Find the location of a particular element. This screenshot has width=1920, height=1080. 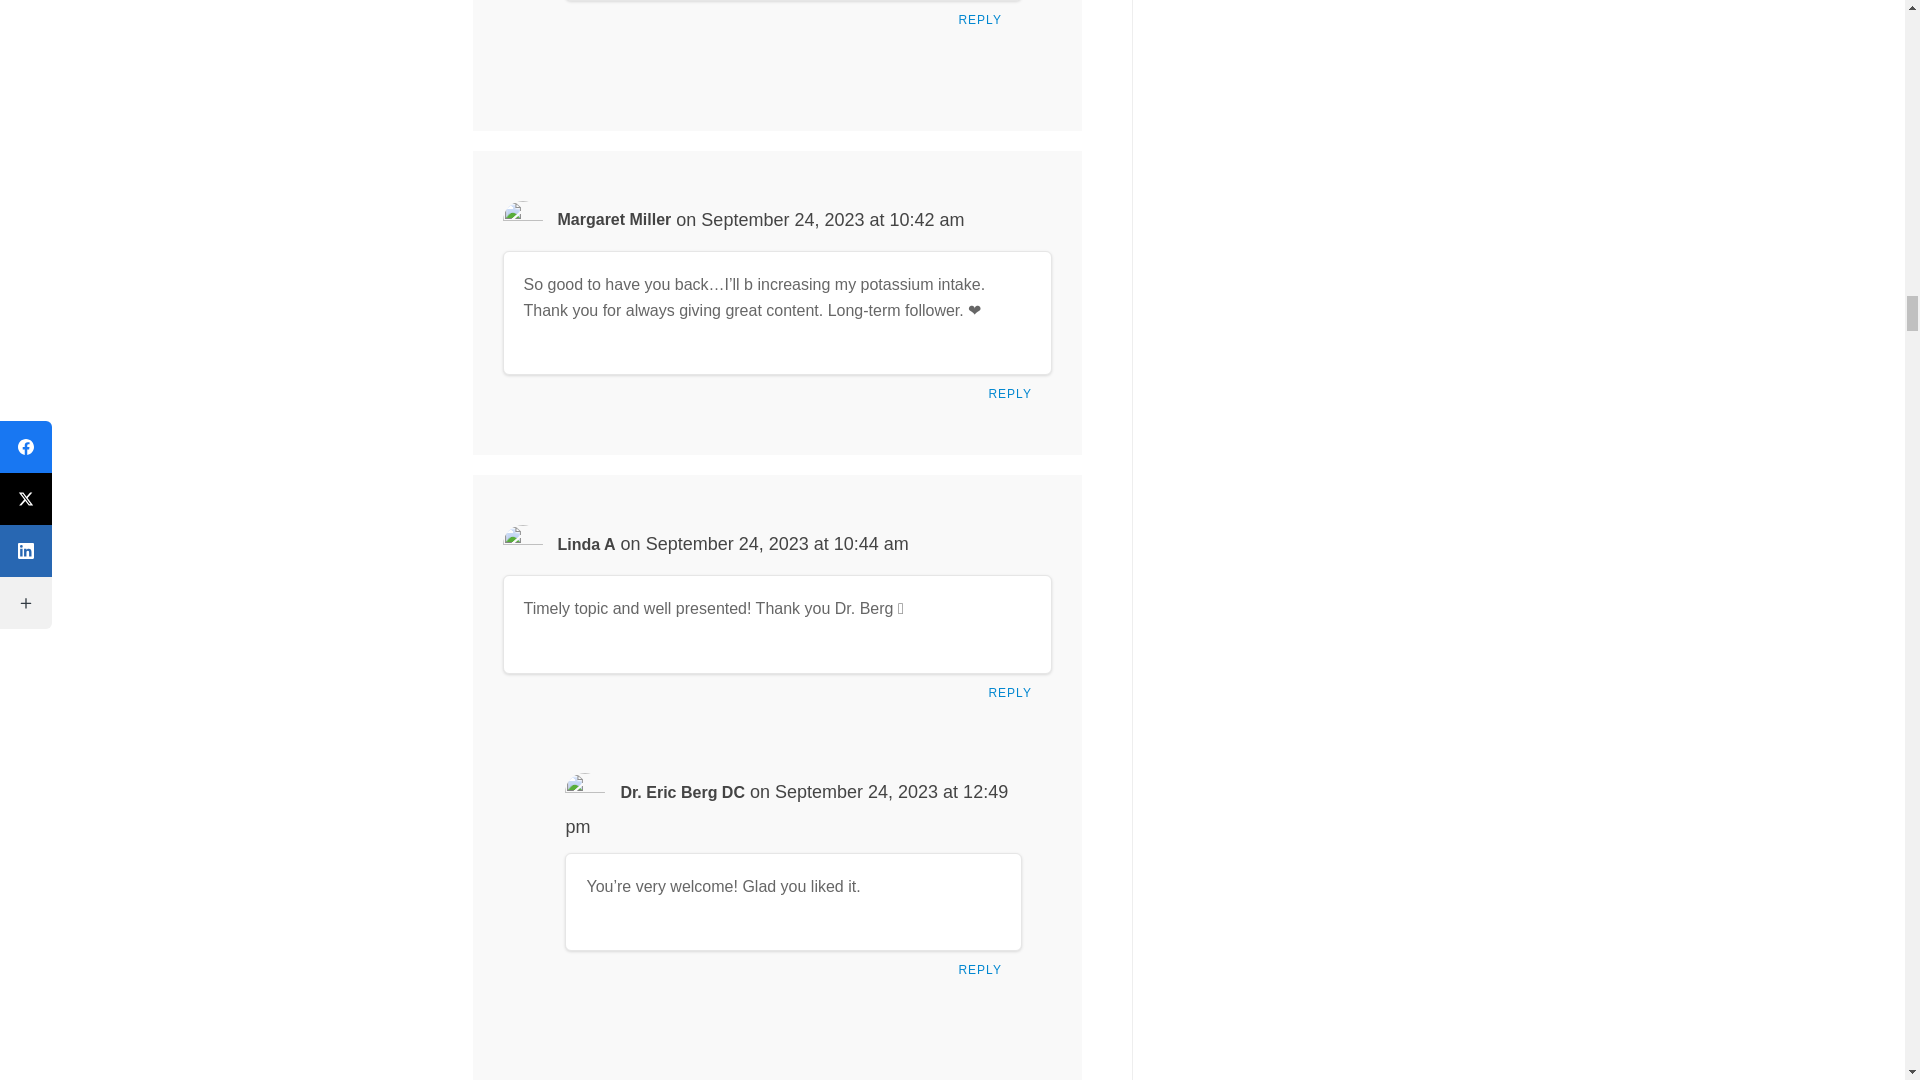

REPLY is located at coordinates (984, 25).